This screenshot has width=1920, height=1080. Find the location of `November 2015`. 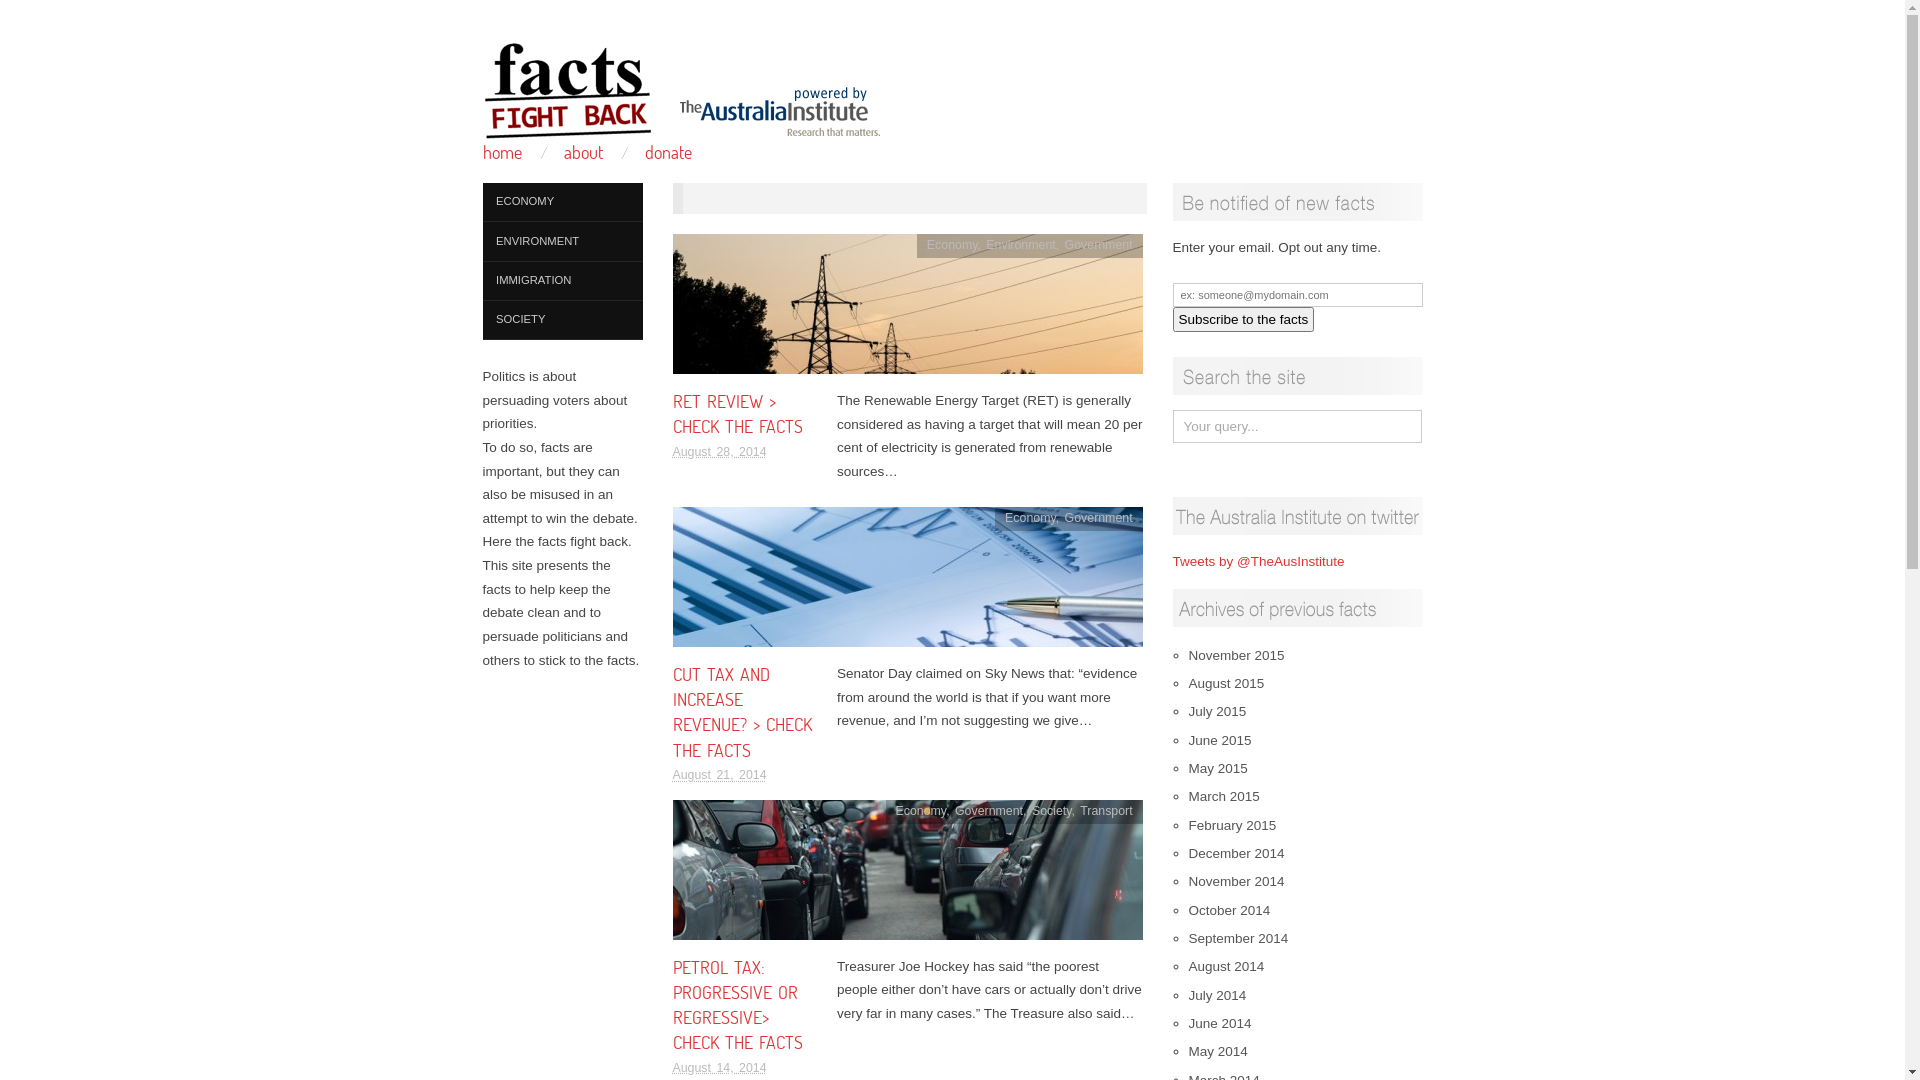

November 2015 is located at coordinates (1236, 656).